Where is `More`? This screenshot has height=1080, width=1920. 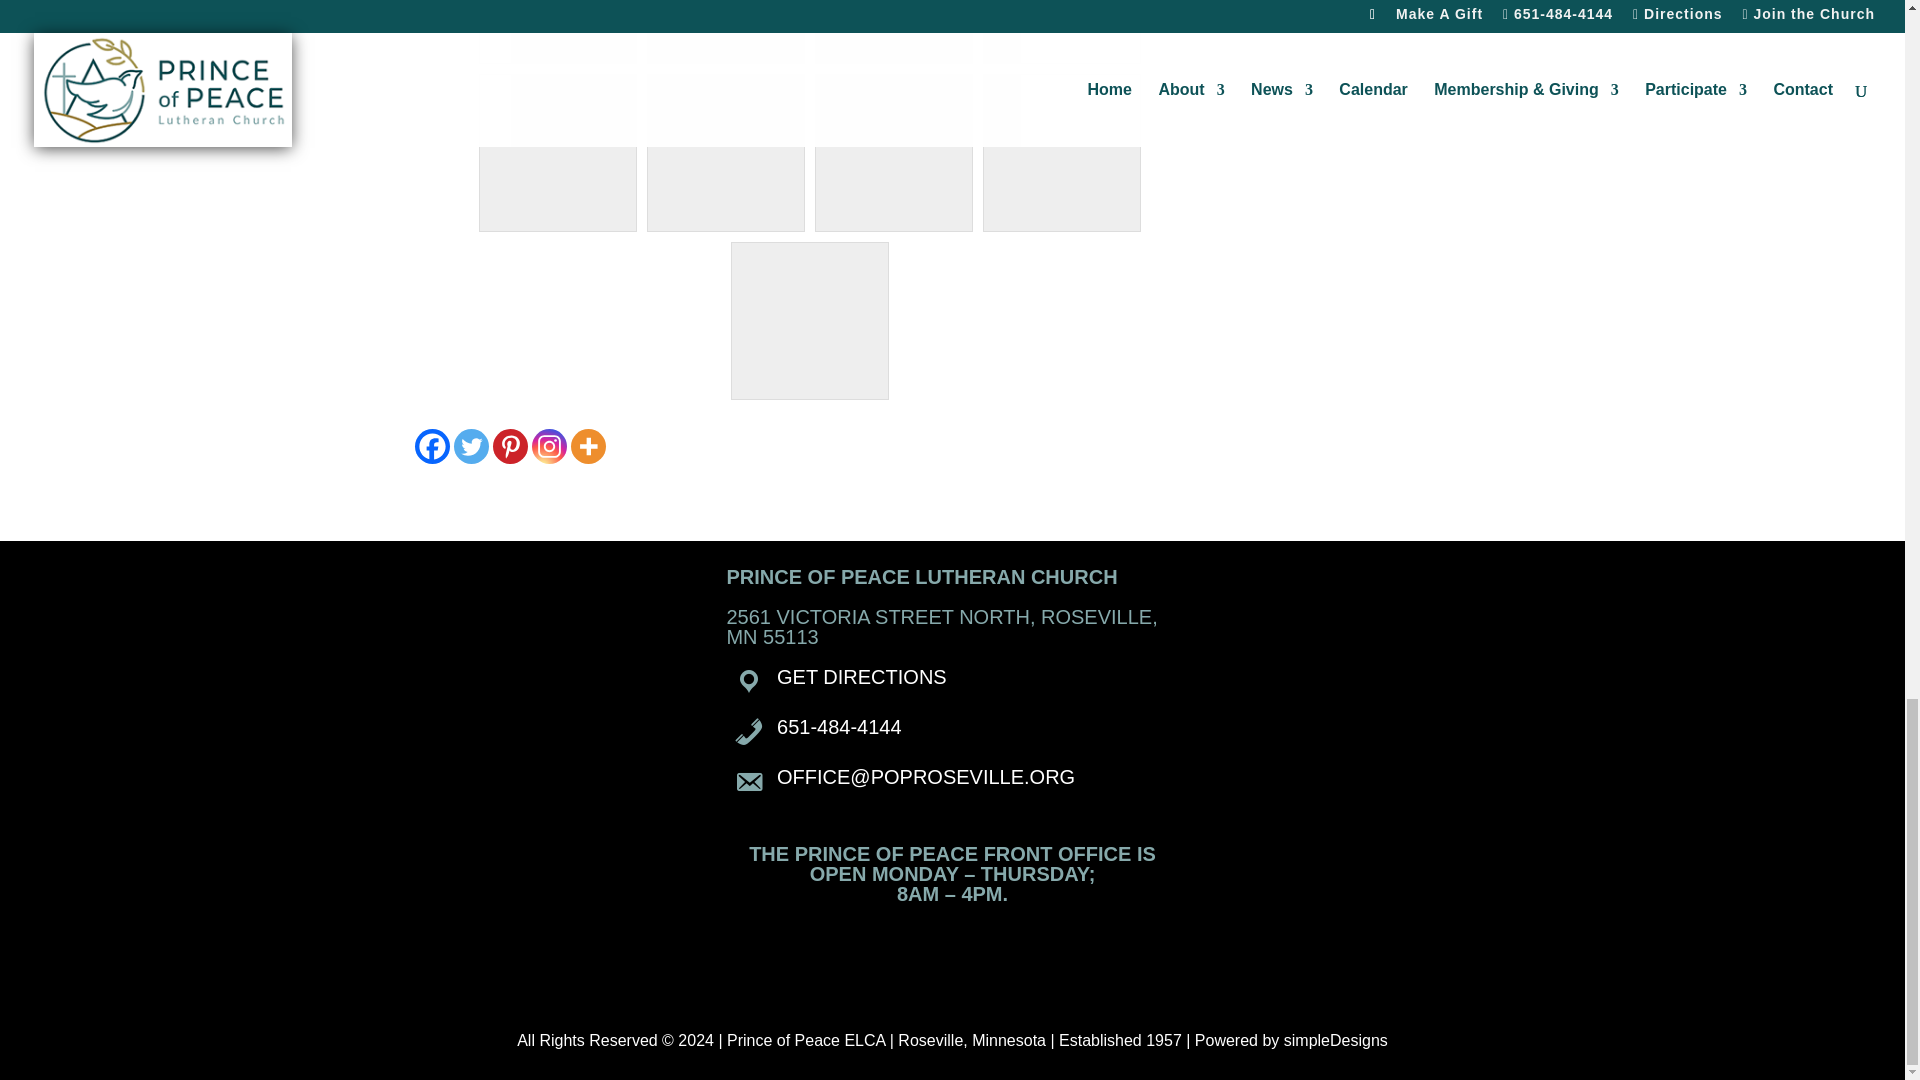 More is located at coordinates (587, 446).